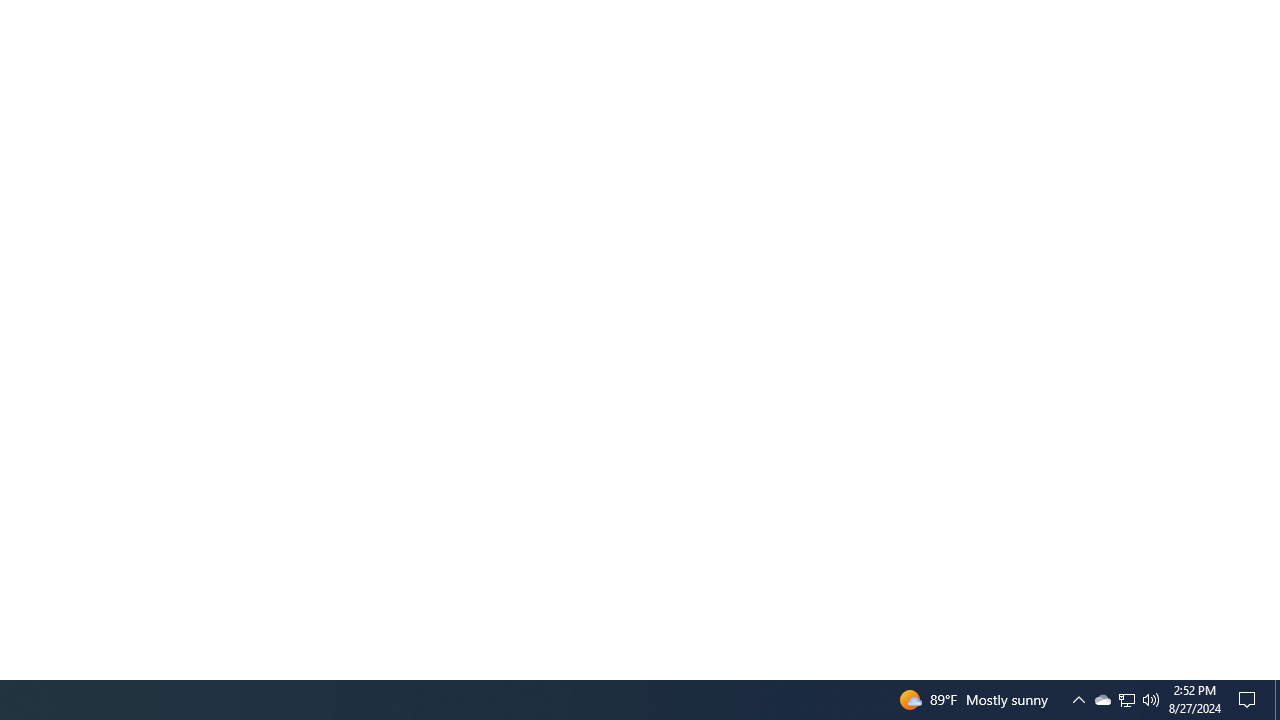  I want to click on Q2790: 100%, so click(1102, 700).